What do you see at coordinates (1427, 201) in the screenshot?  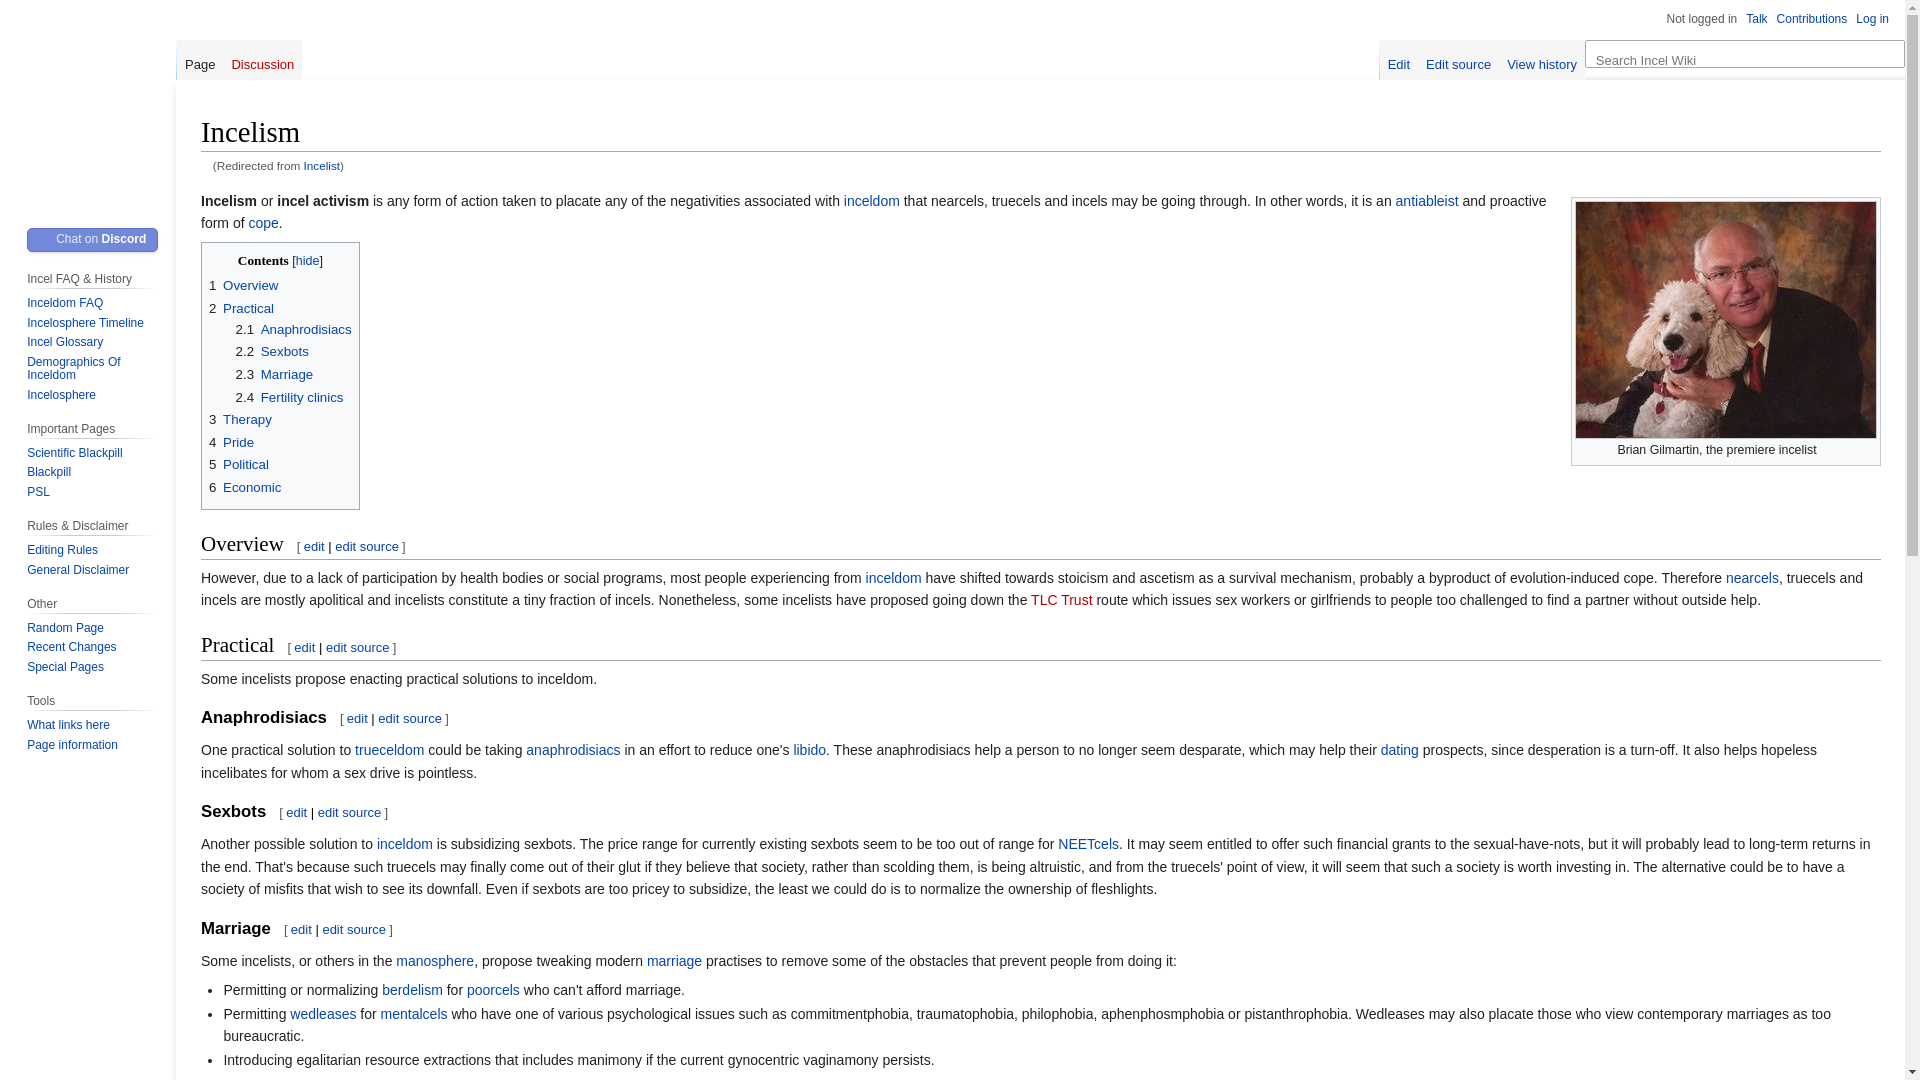 I see `antiableist` at bounding box center [1427, 201].